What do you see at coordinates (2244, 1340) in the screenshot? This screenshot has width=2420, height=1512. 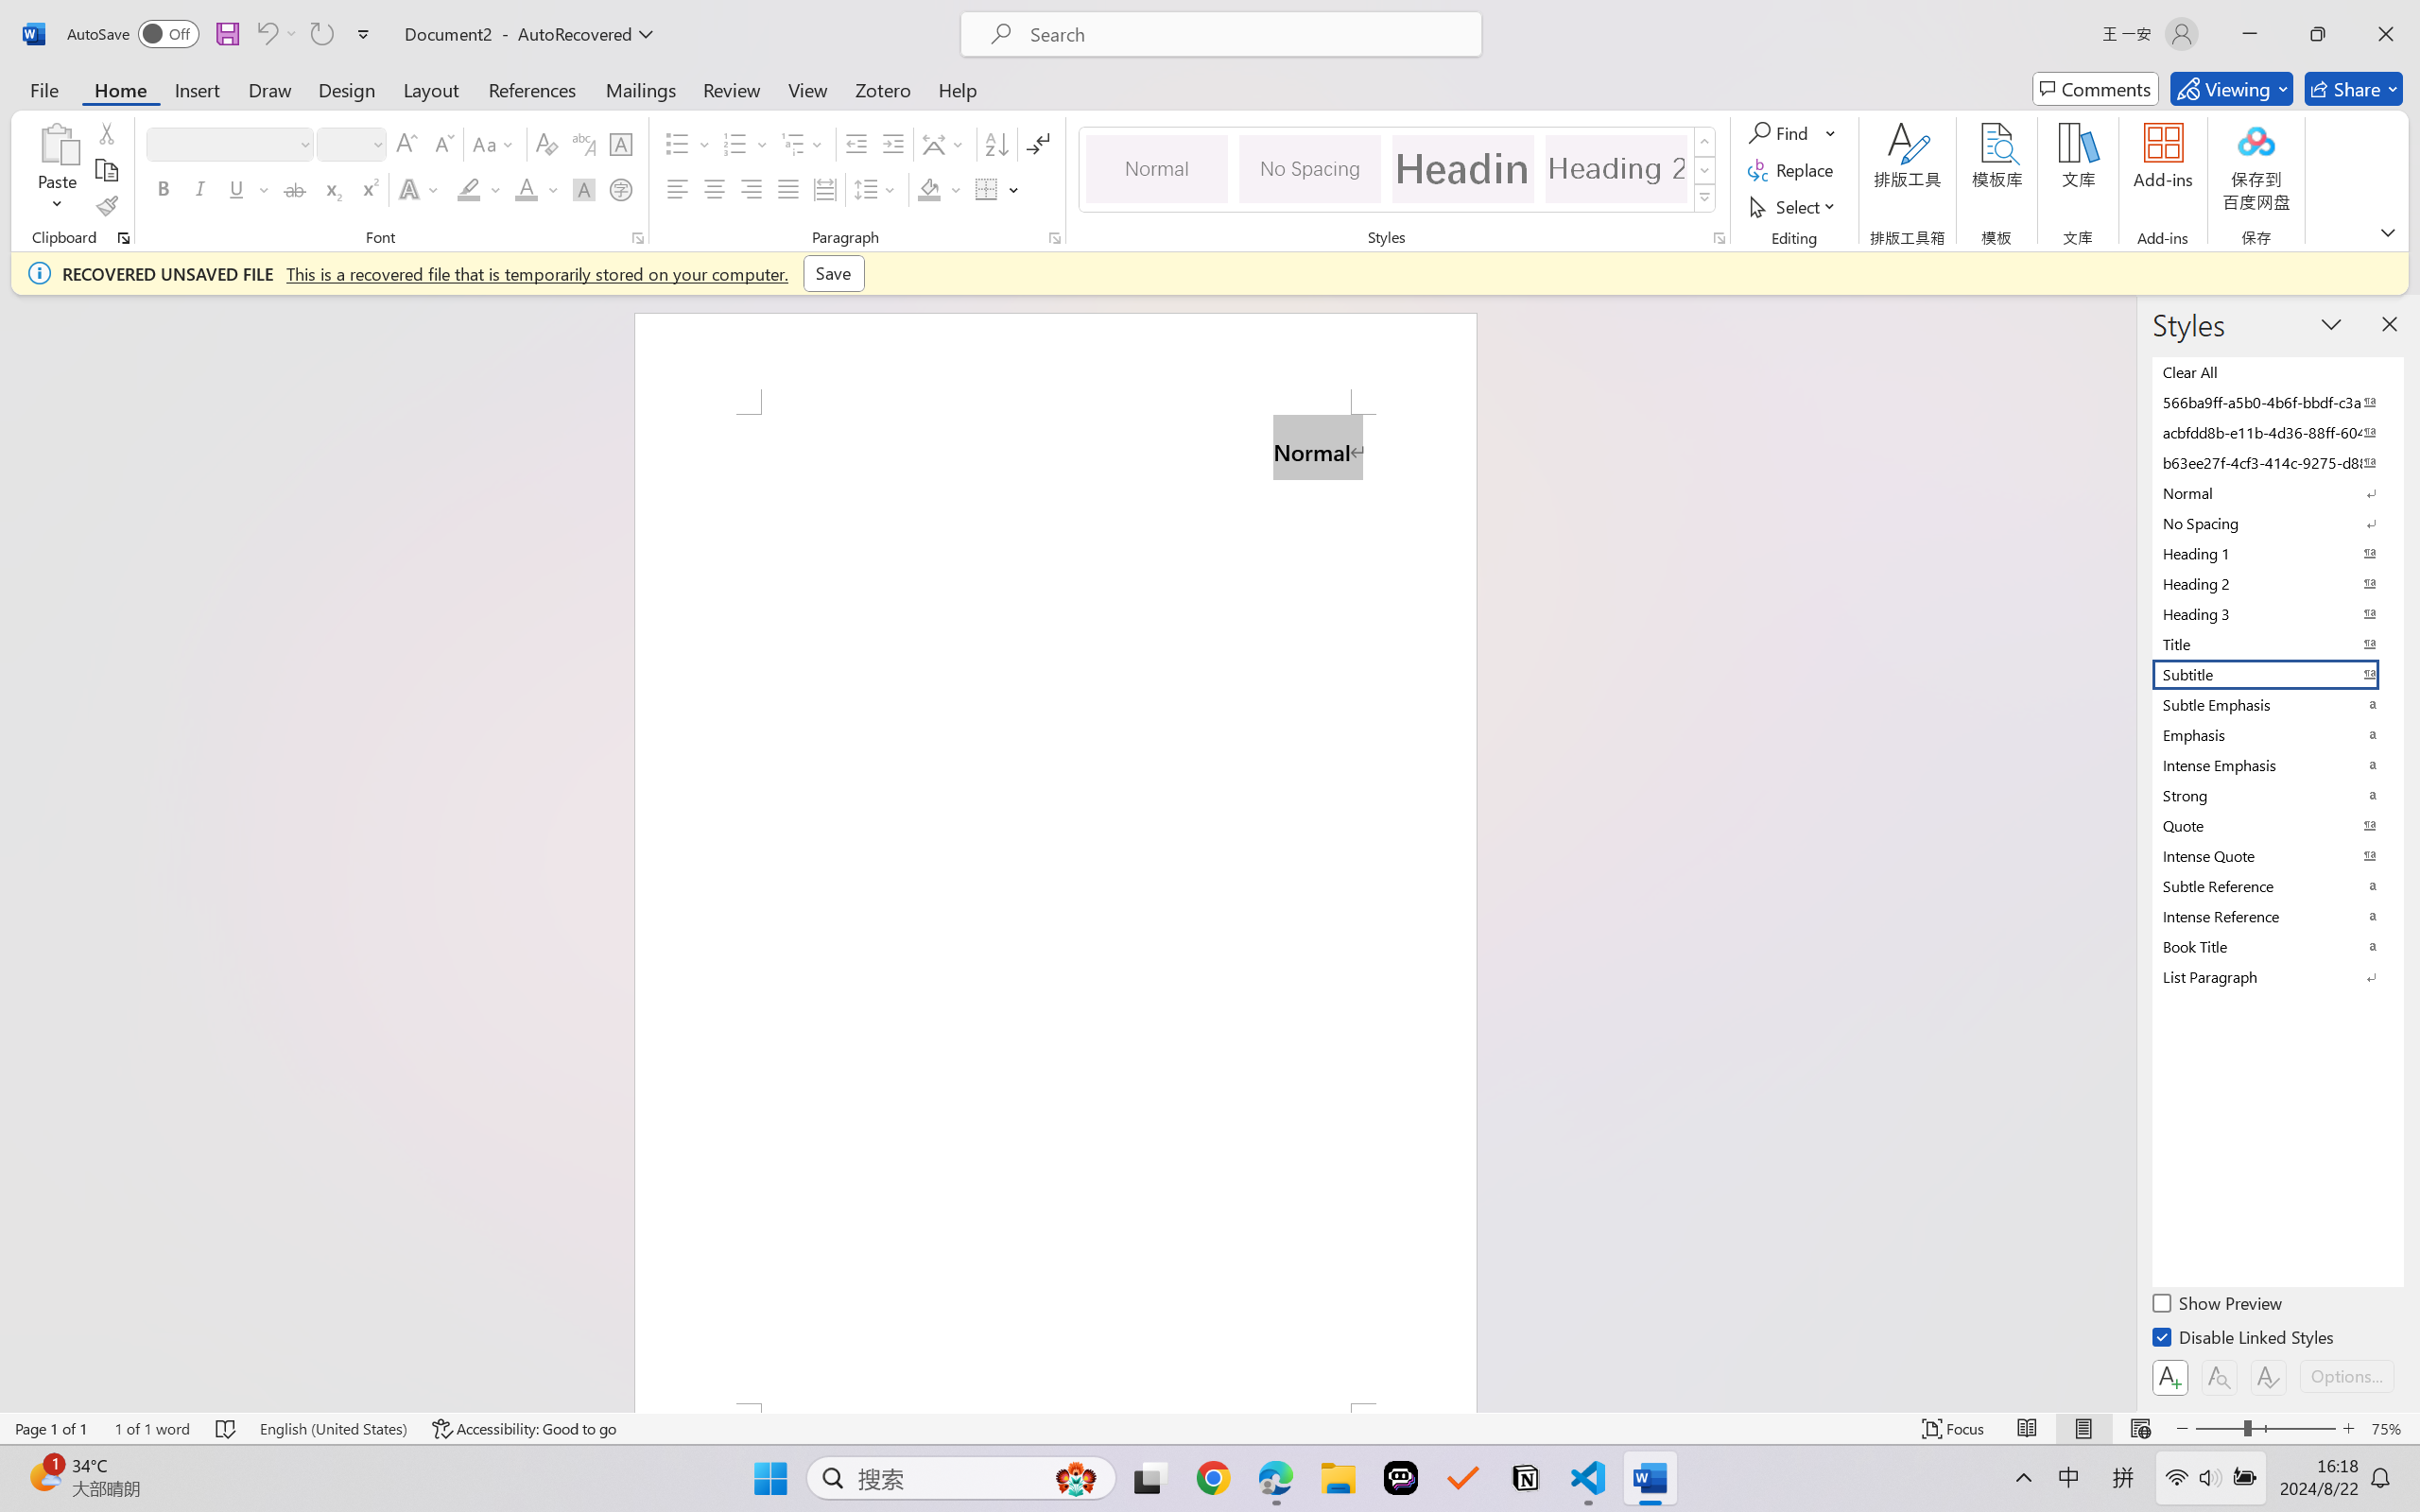 I see `Disable Linked Styles` at bounding box center [2244, 1340].